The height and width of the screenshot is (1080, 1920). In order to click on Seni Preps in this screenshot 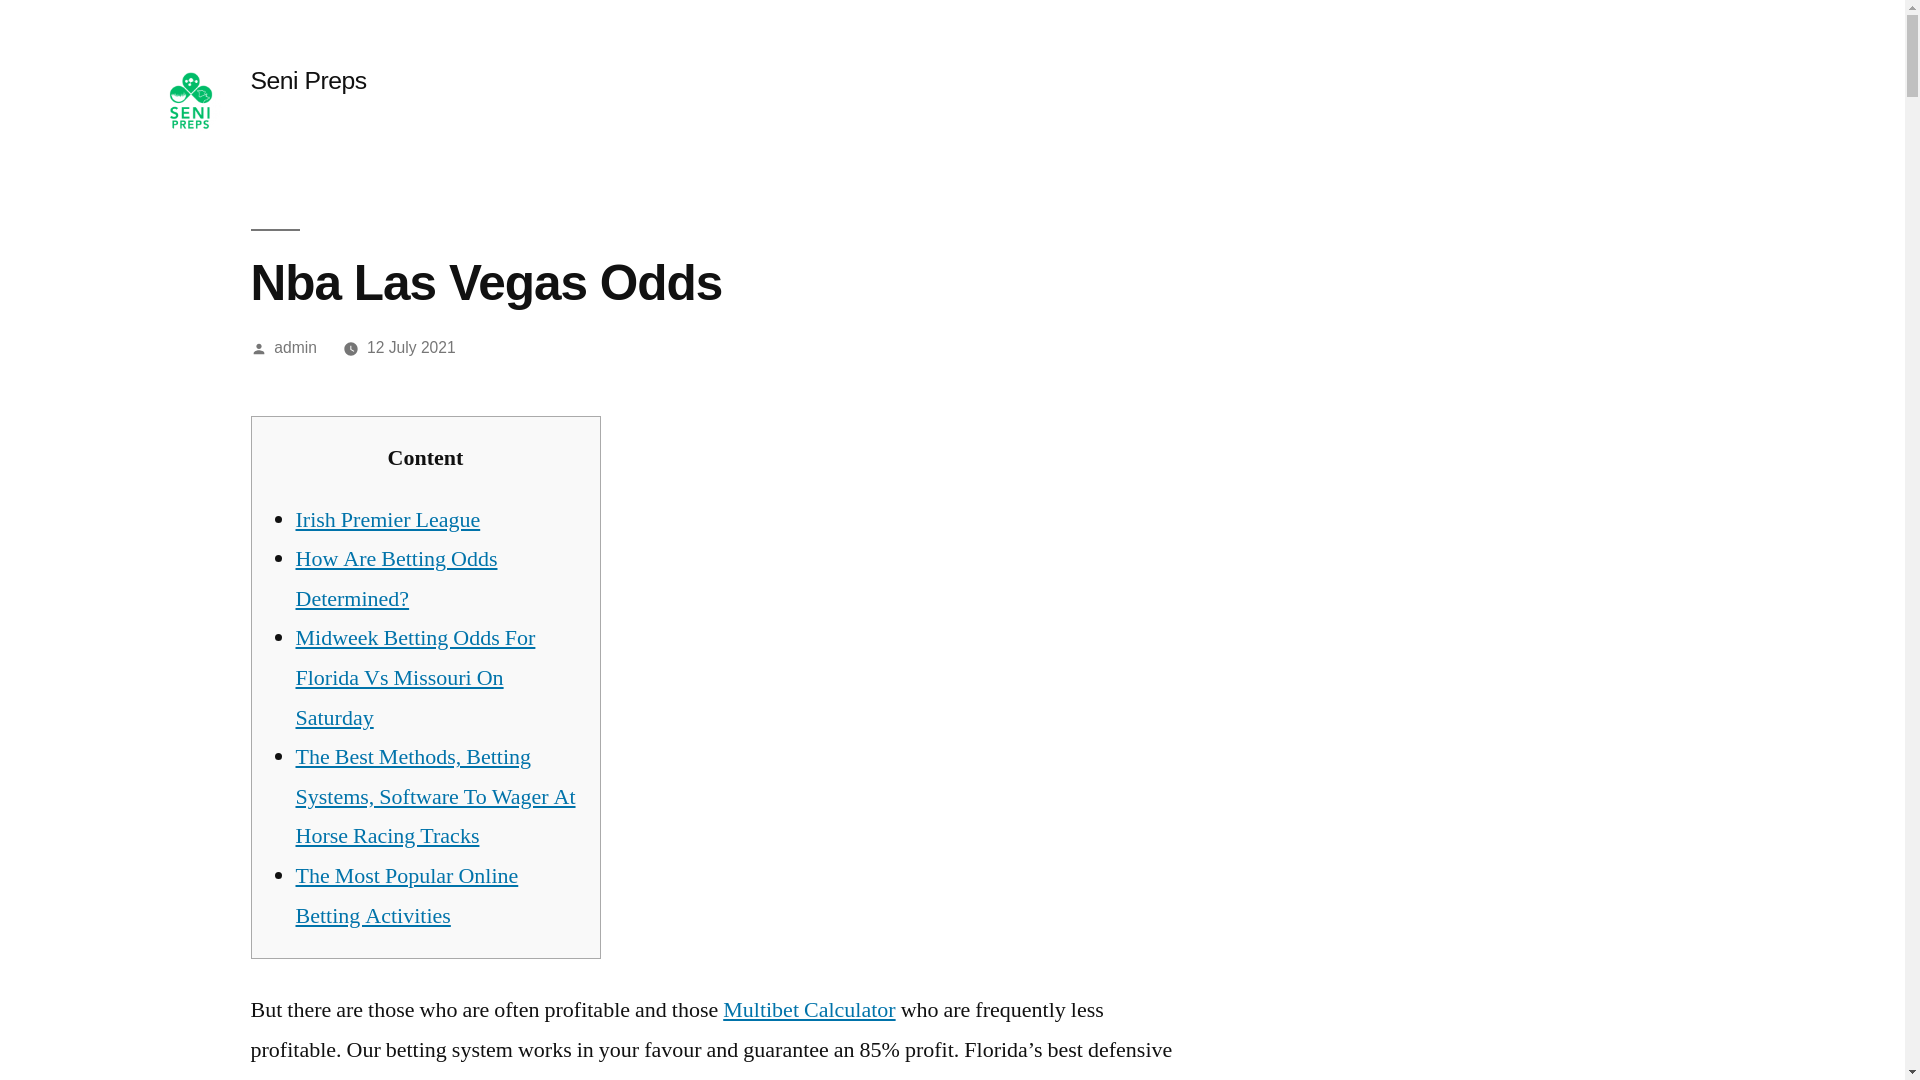, I will do `click(308, 80)`.